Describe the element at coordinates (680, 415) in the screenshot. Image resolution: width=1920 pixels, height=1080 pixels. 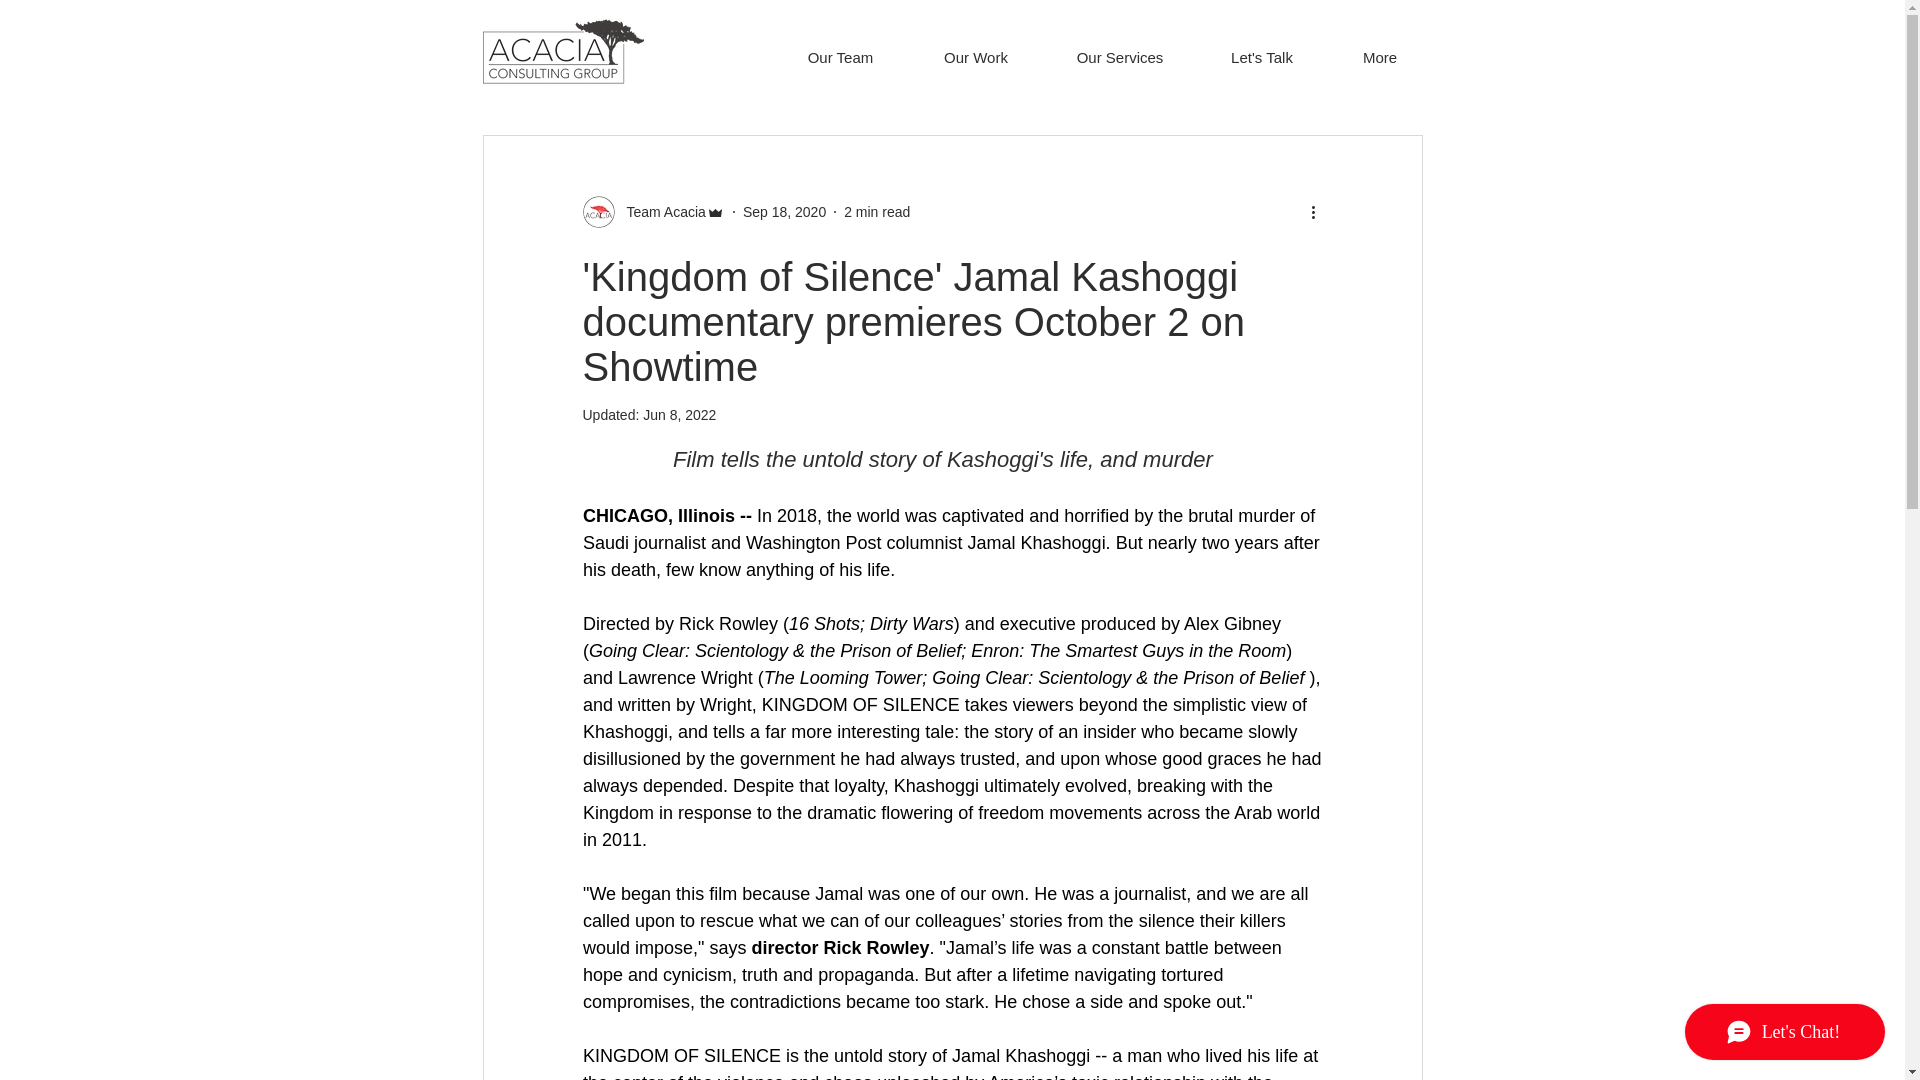
I see `Jun 8, 2022` at that location.